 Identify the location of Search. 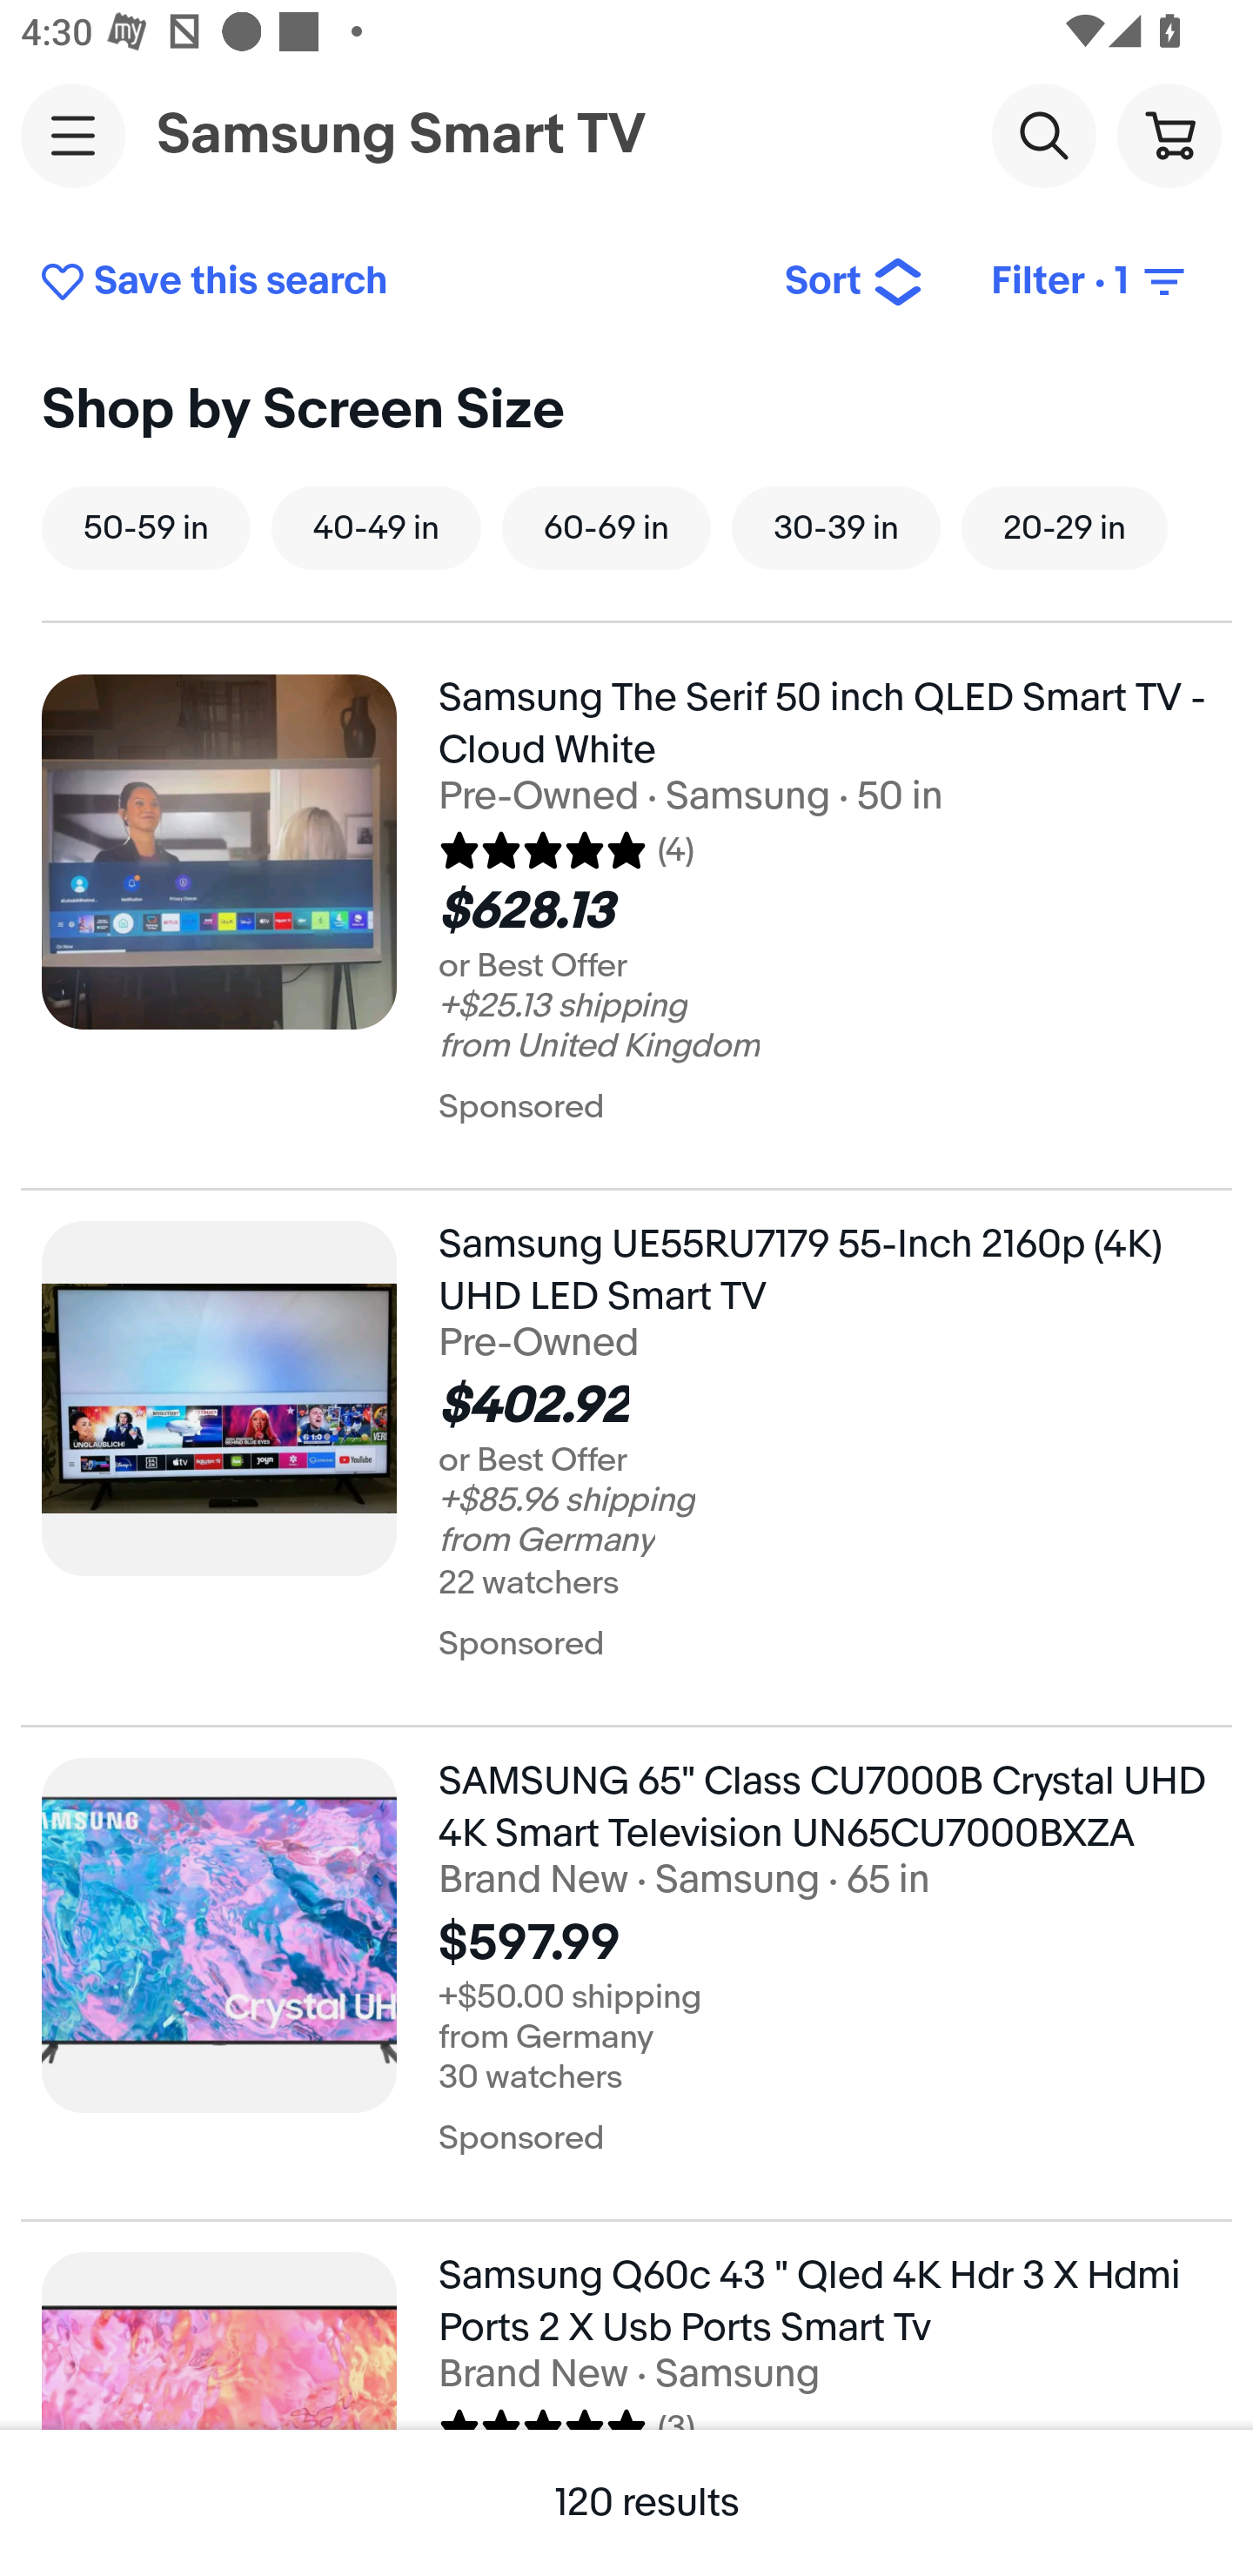
(1043, 134).